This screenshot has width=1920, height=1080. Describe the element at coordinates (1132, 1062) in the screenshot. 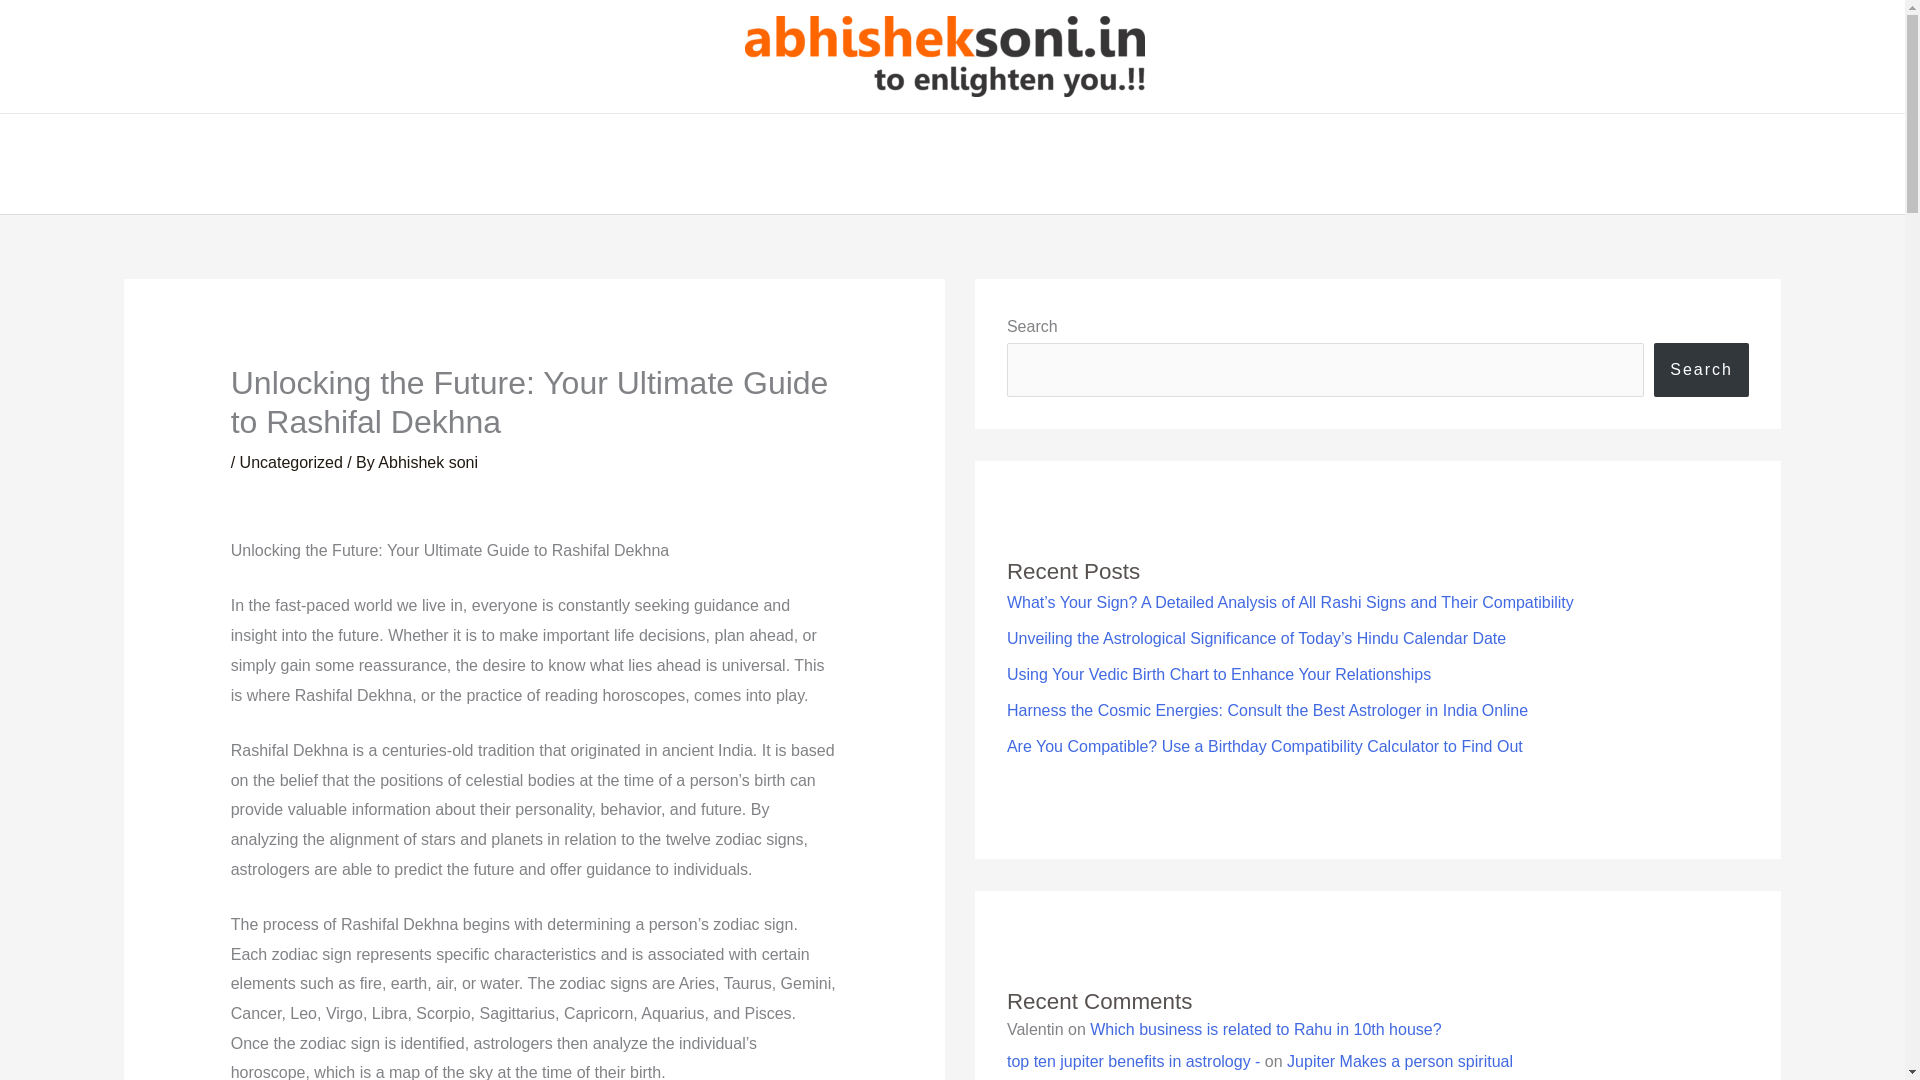

I see `top ten jupiter benefits in astrology -` at that location.